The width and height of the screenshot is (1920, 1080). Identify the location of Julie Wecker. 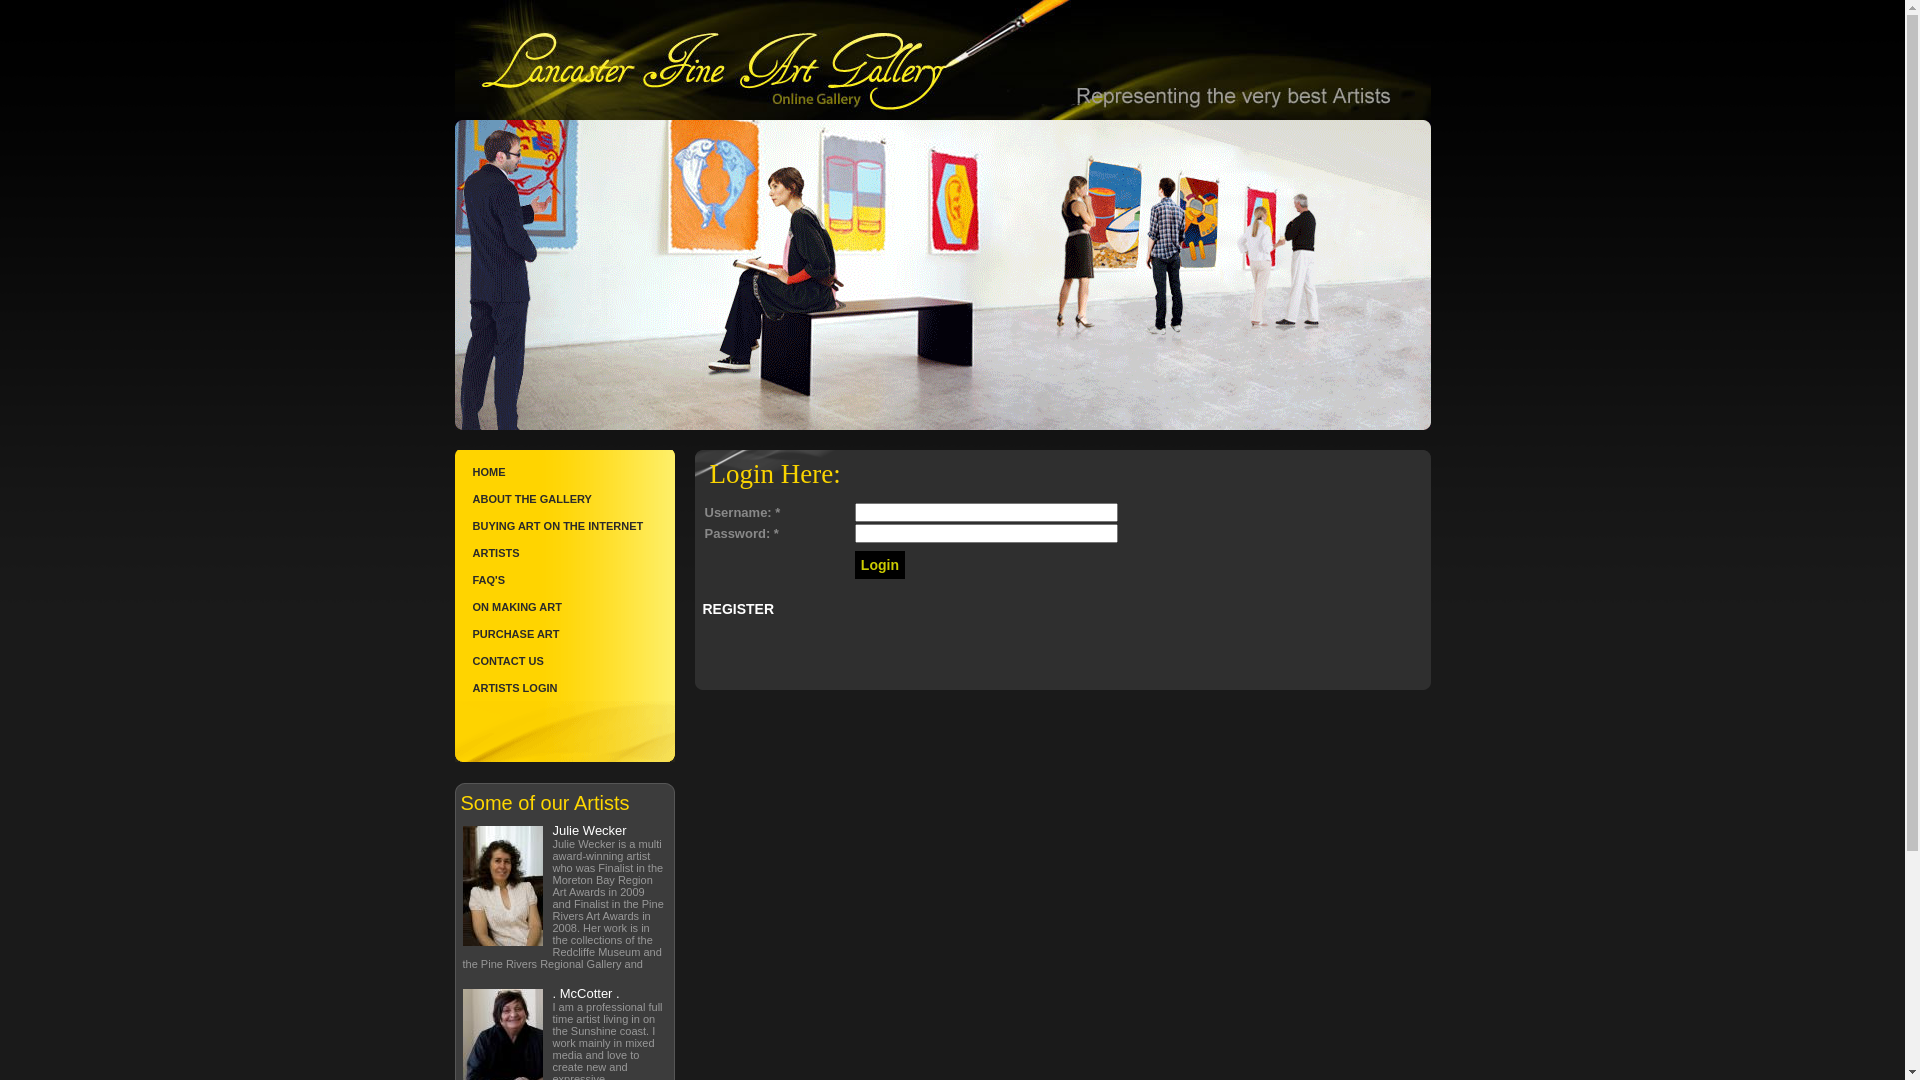
(589, 830).